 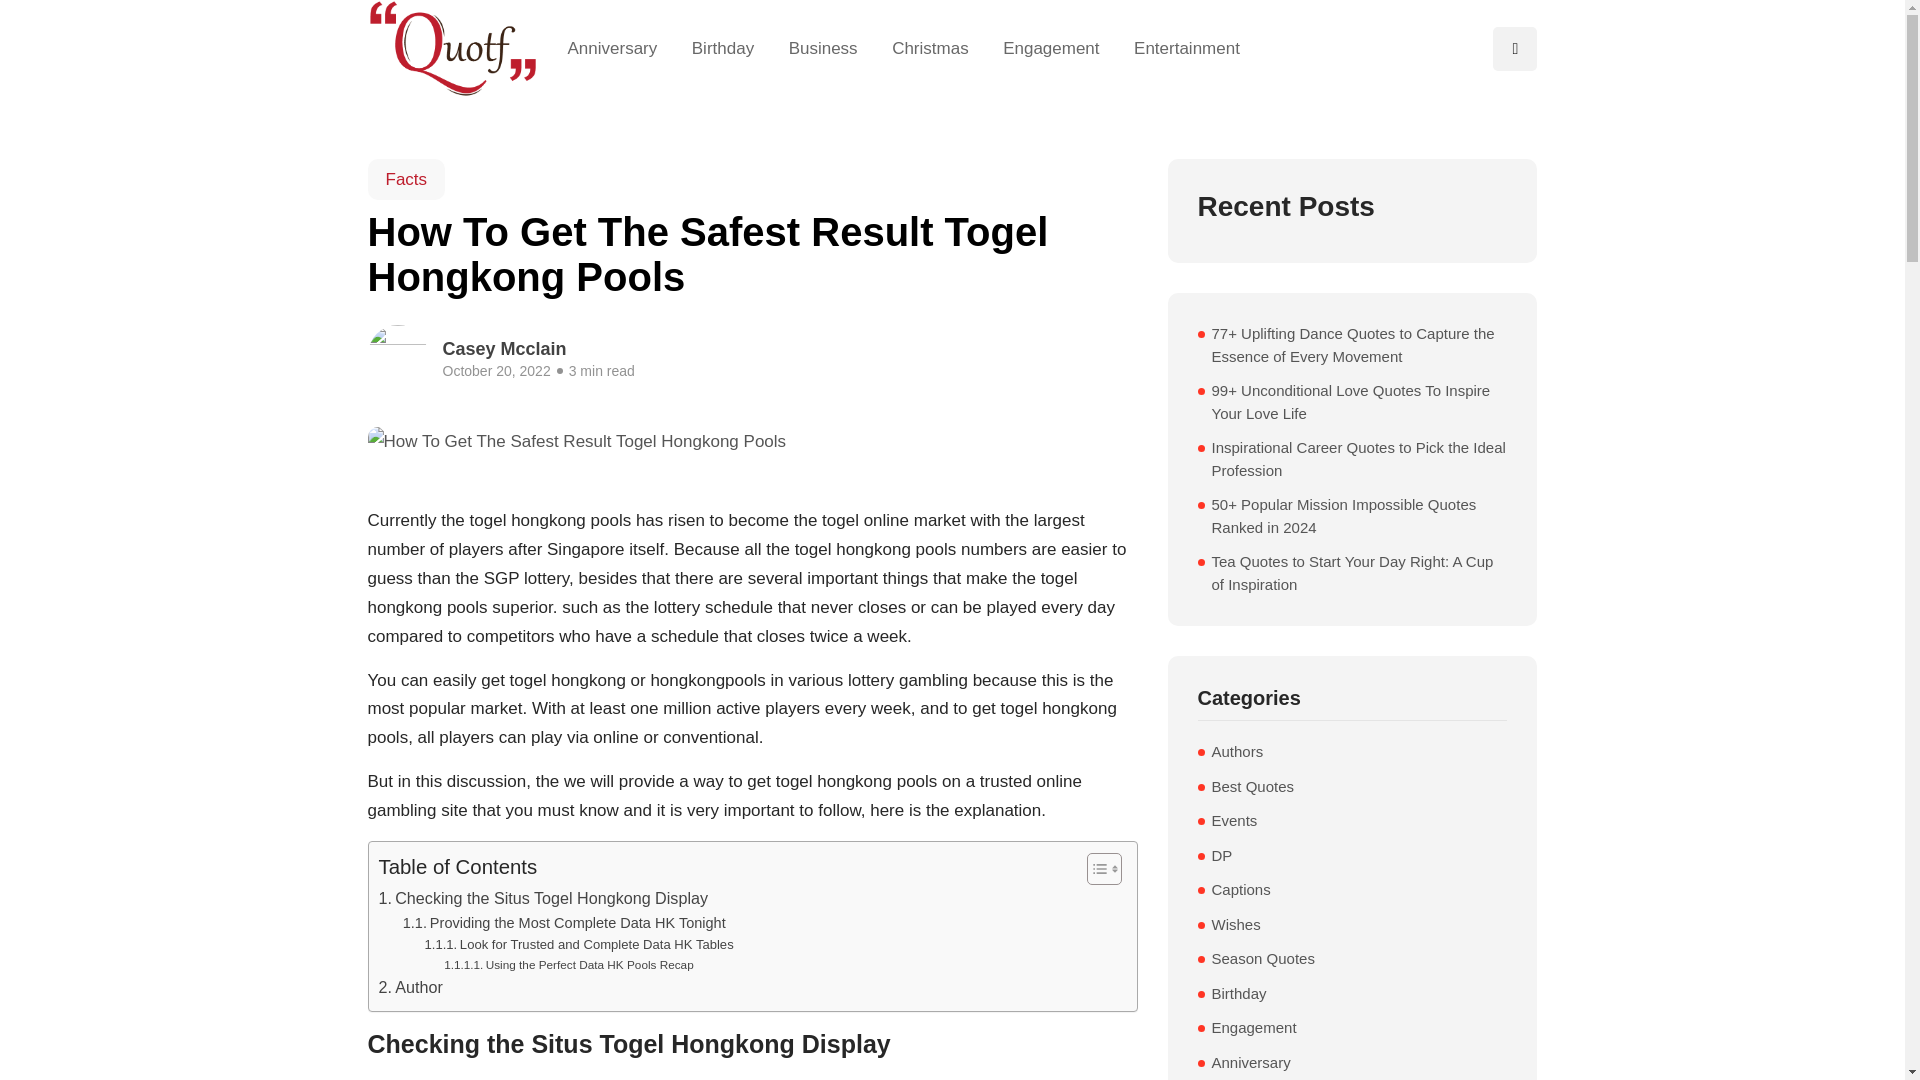 I want to click on Checking the Situs Togel Hongkong Display, so click(x=543, y=898).